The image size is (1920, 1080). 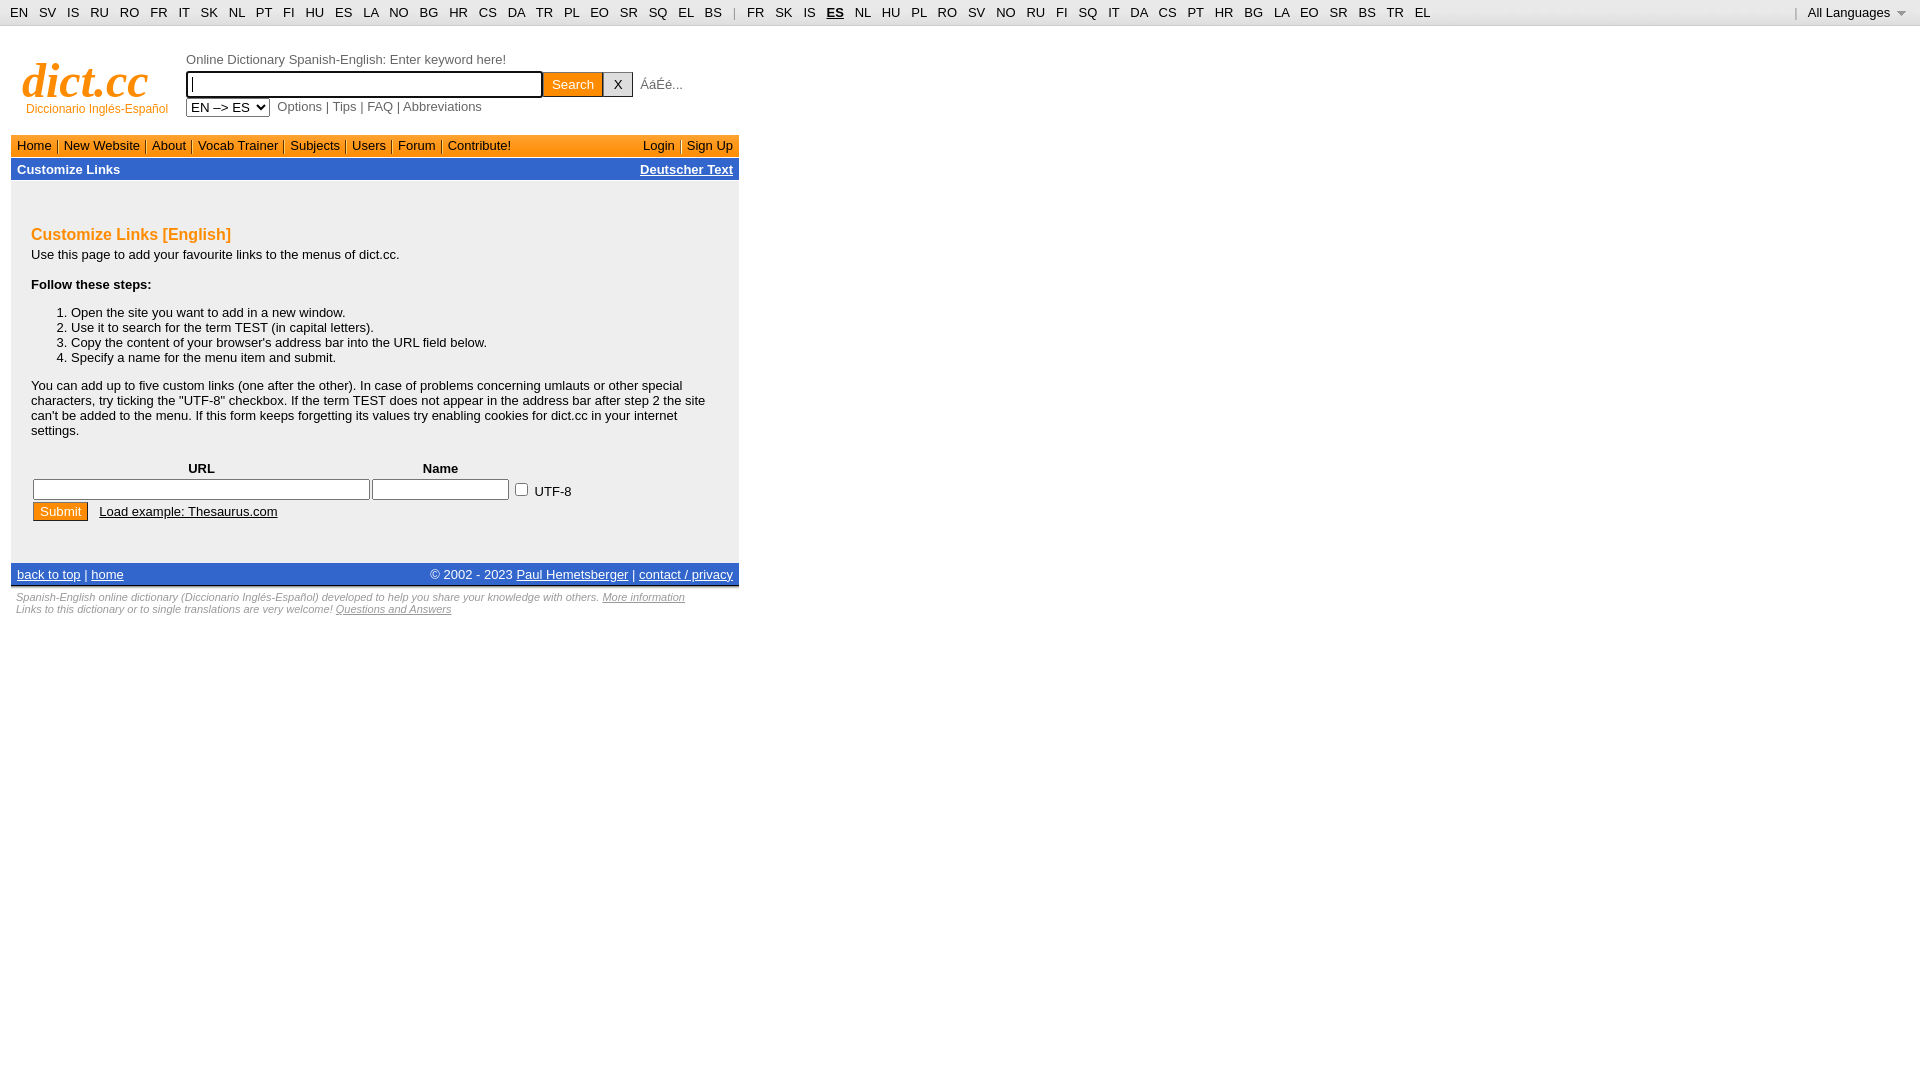 I want to click on HR, so click(x=458, y=12).